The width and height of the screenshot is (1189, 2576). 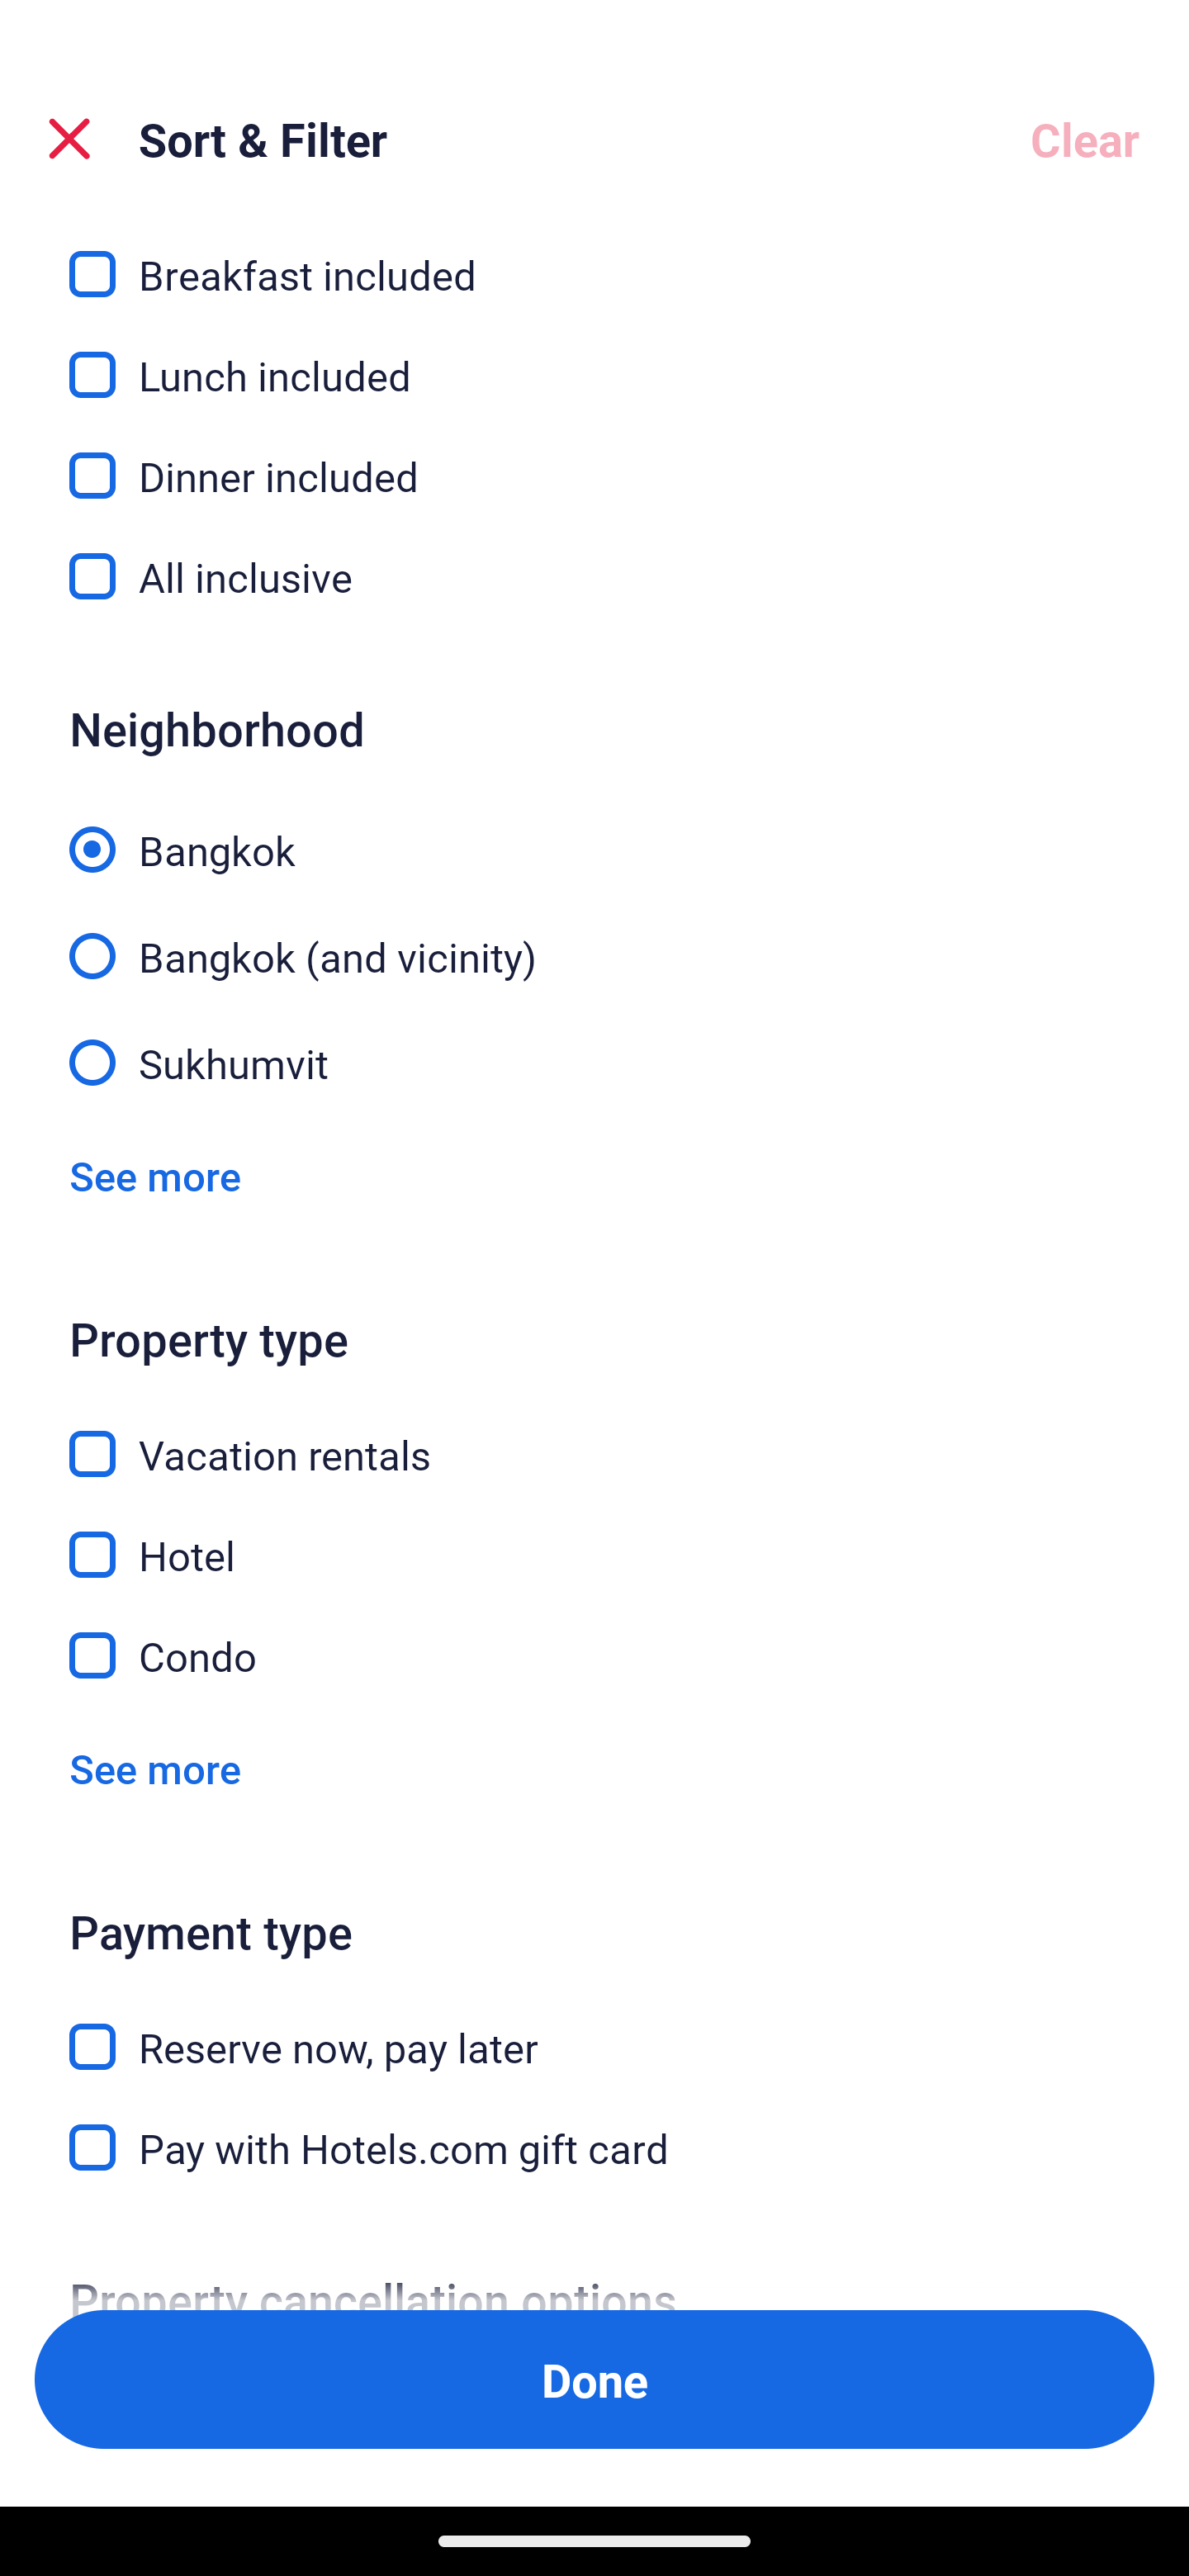 What do you see at coordinates (594, 2379) in the screenshot?
I see `Apply and close Sort and Filter Done` at bounding box center [594, 2379].